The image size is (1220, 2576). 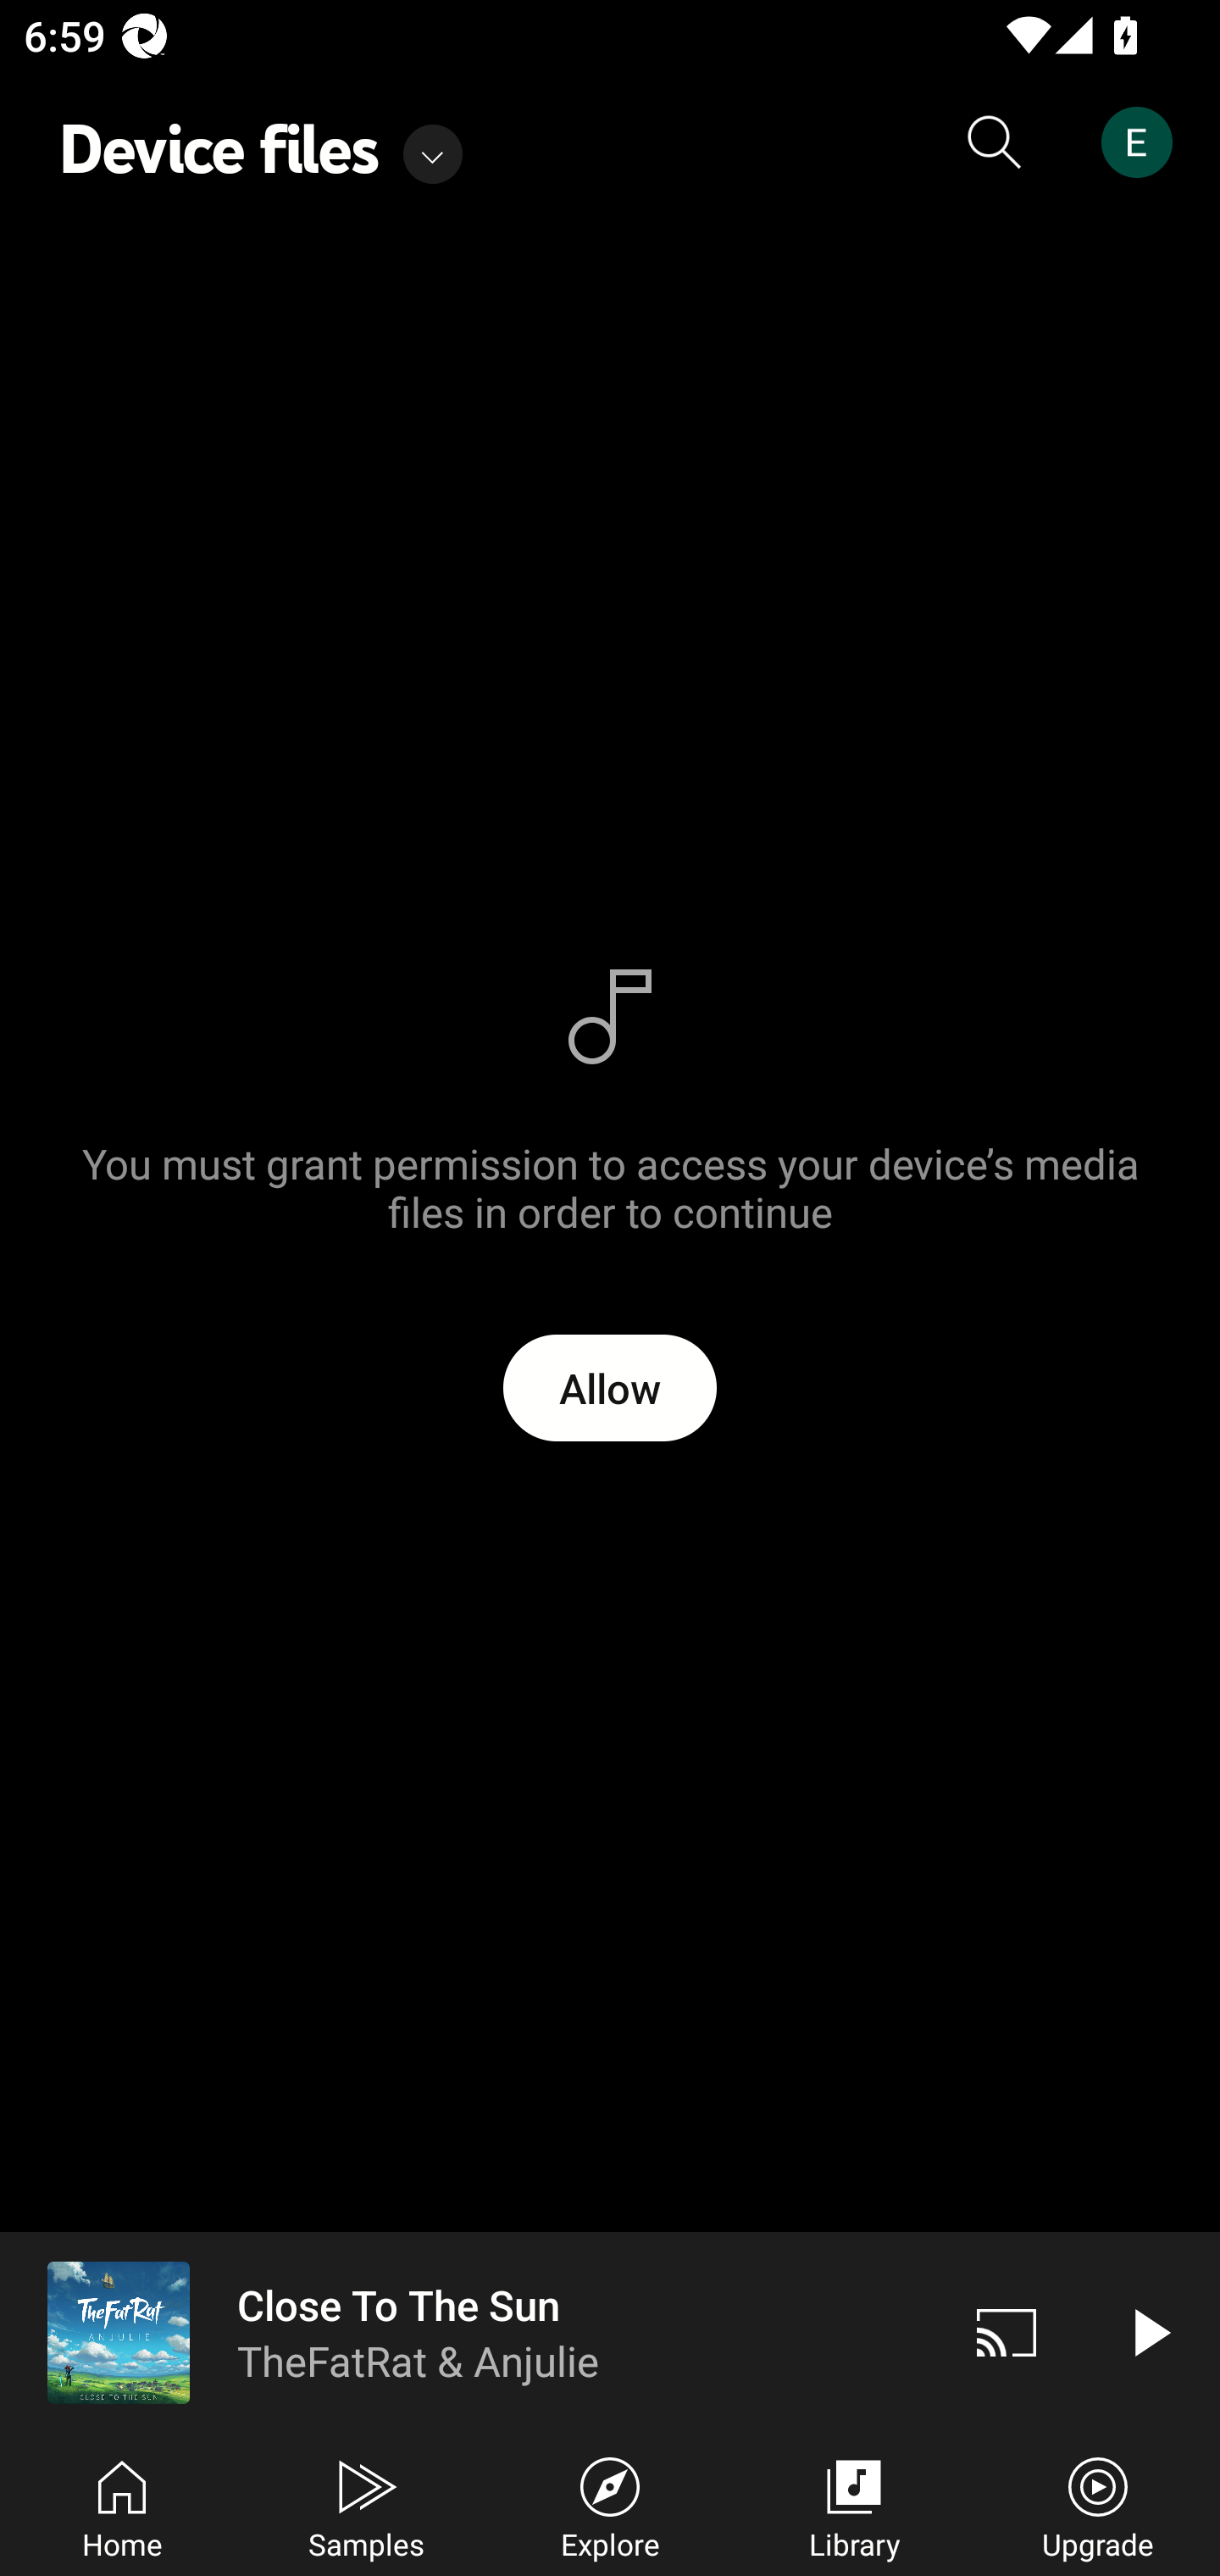 What do you see at coordinates (1143, 142) in the screenshot?
I see `Account` at bounding box center [1143, 142].